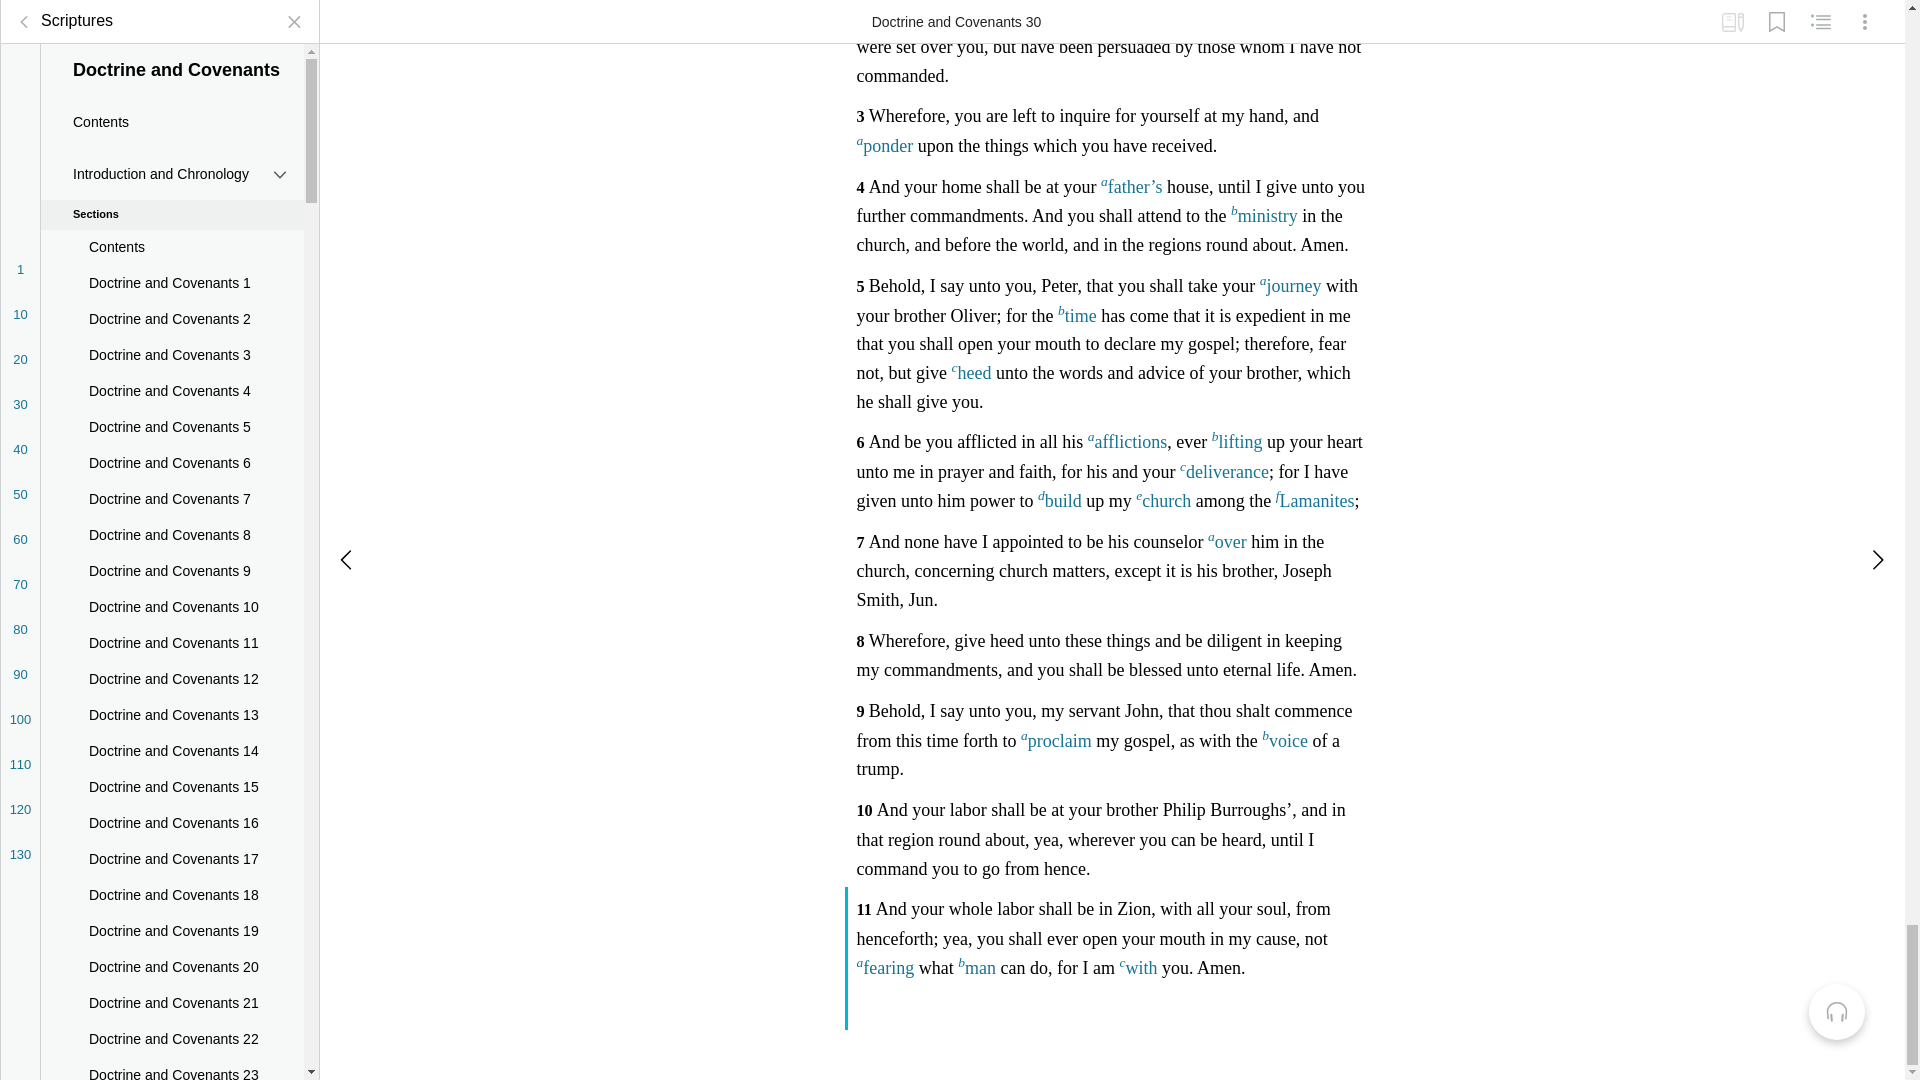 The height and width of the screenshot is (1080, 1920). I want to click on 90, so click(20, 106).